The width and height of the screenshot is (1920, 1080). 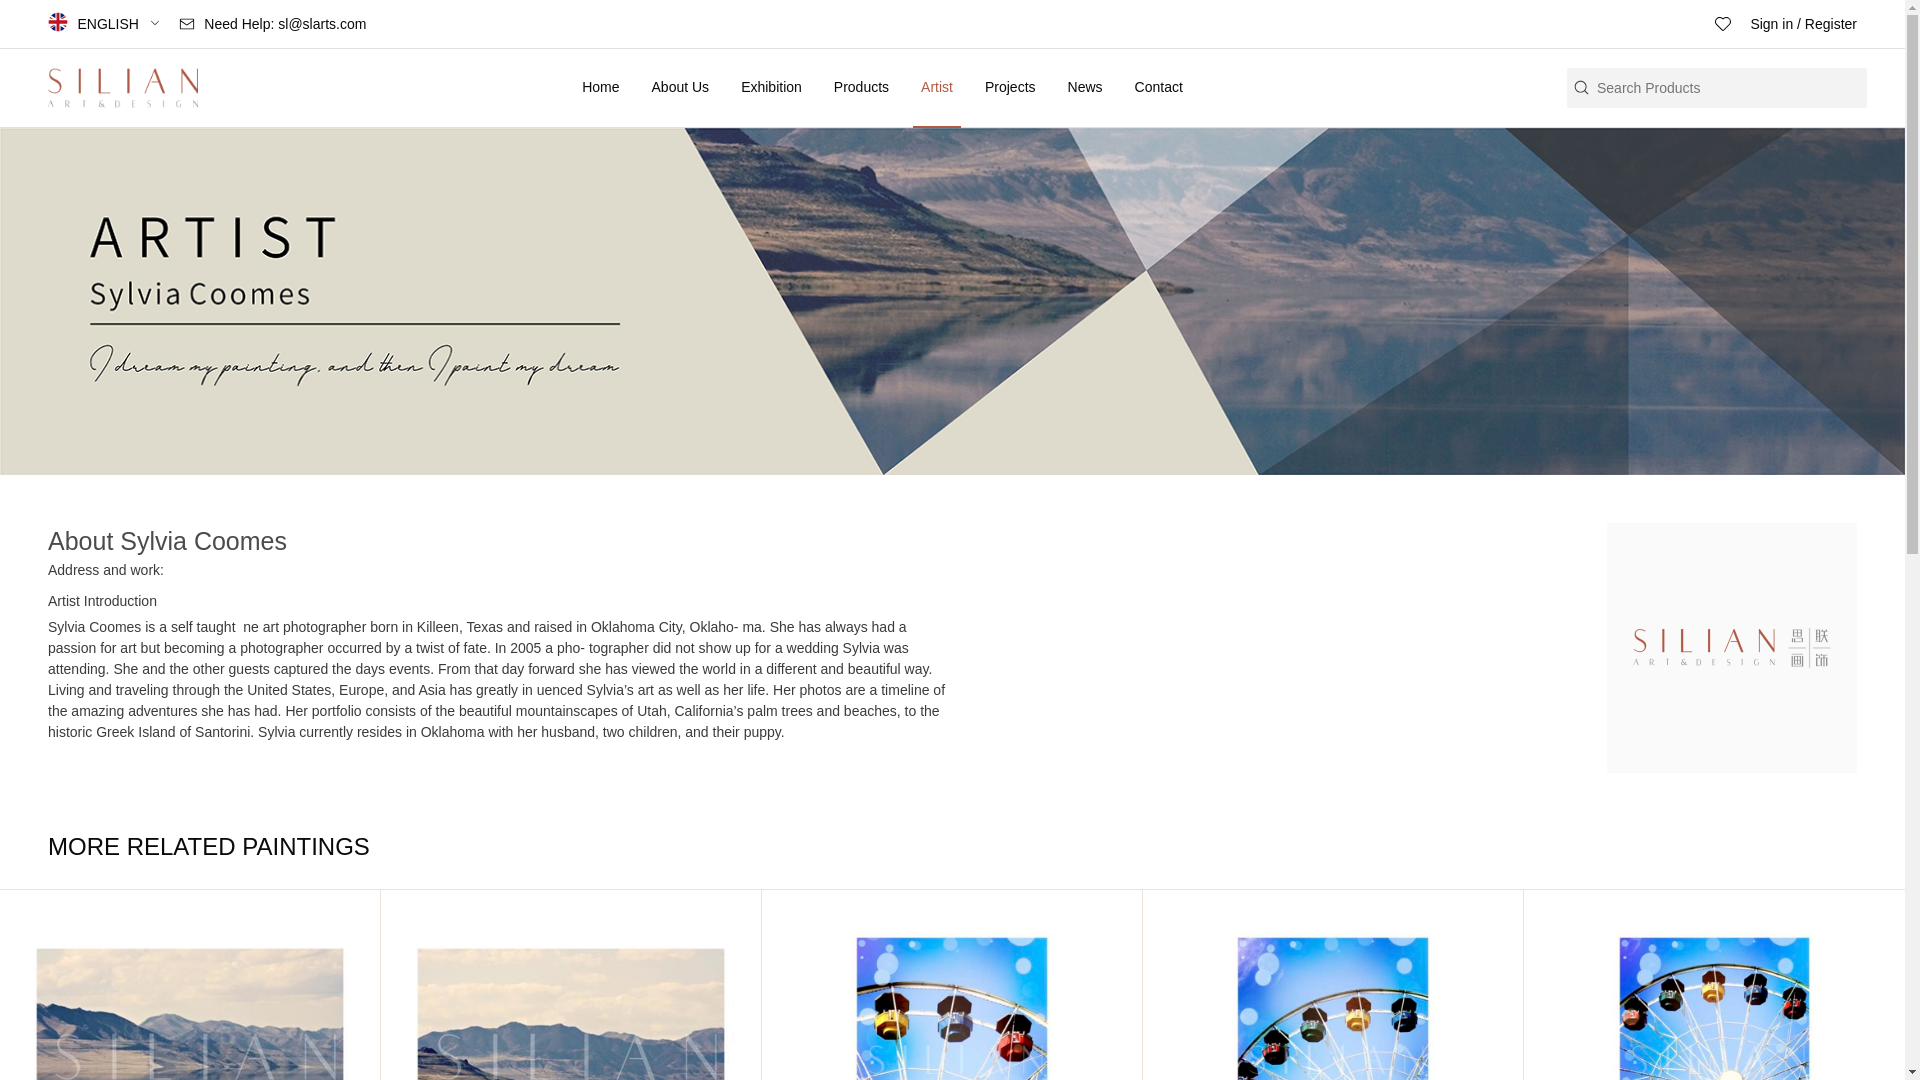 I want to click on About Us, so click(x=680, y=87).